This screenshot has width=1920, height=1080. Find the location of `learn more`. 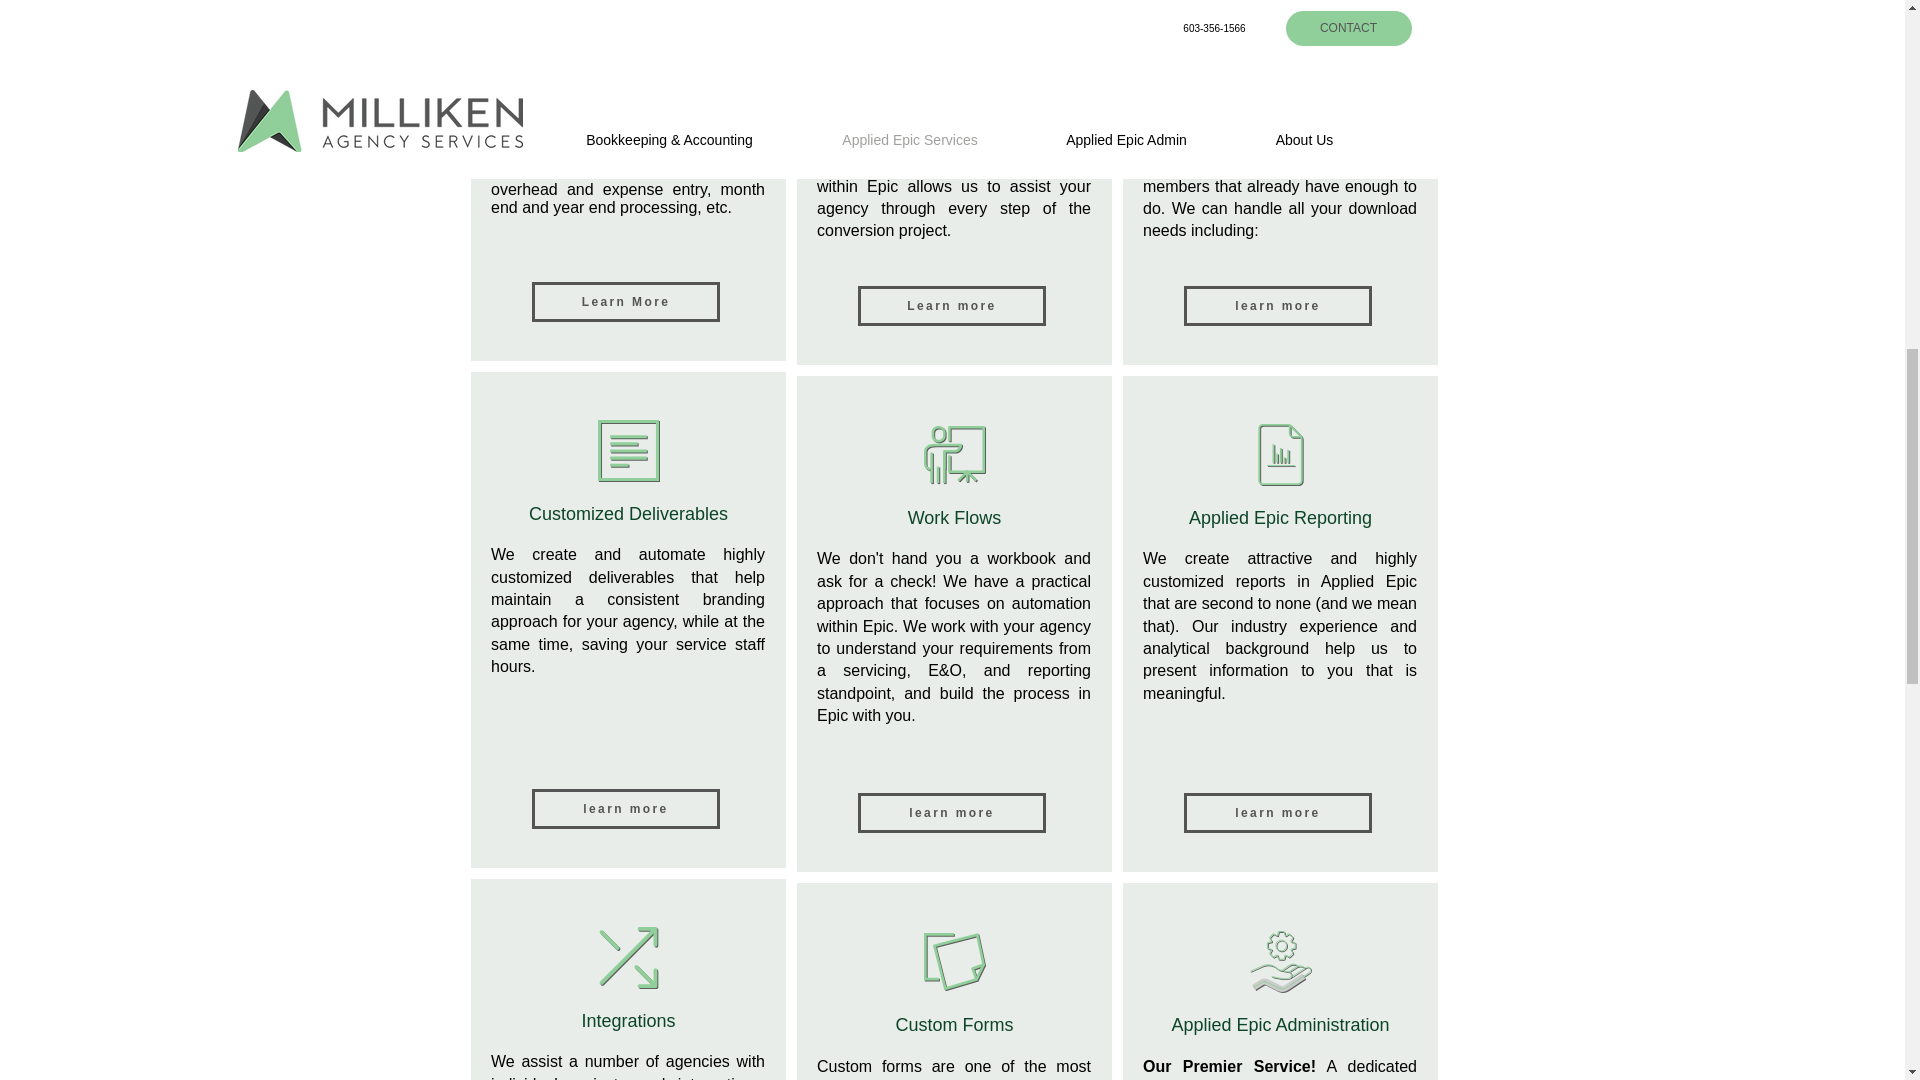

learn more is located at coordinates (1278, 812).